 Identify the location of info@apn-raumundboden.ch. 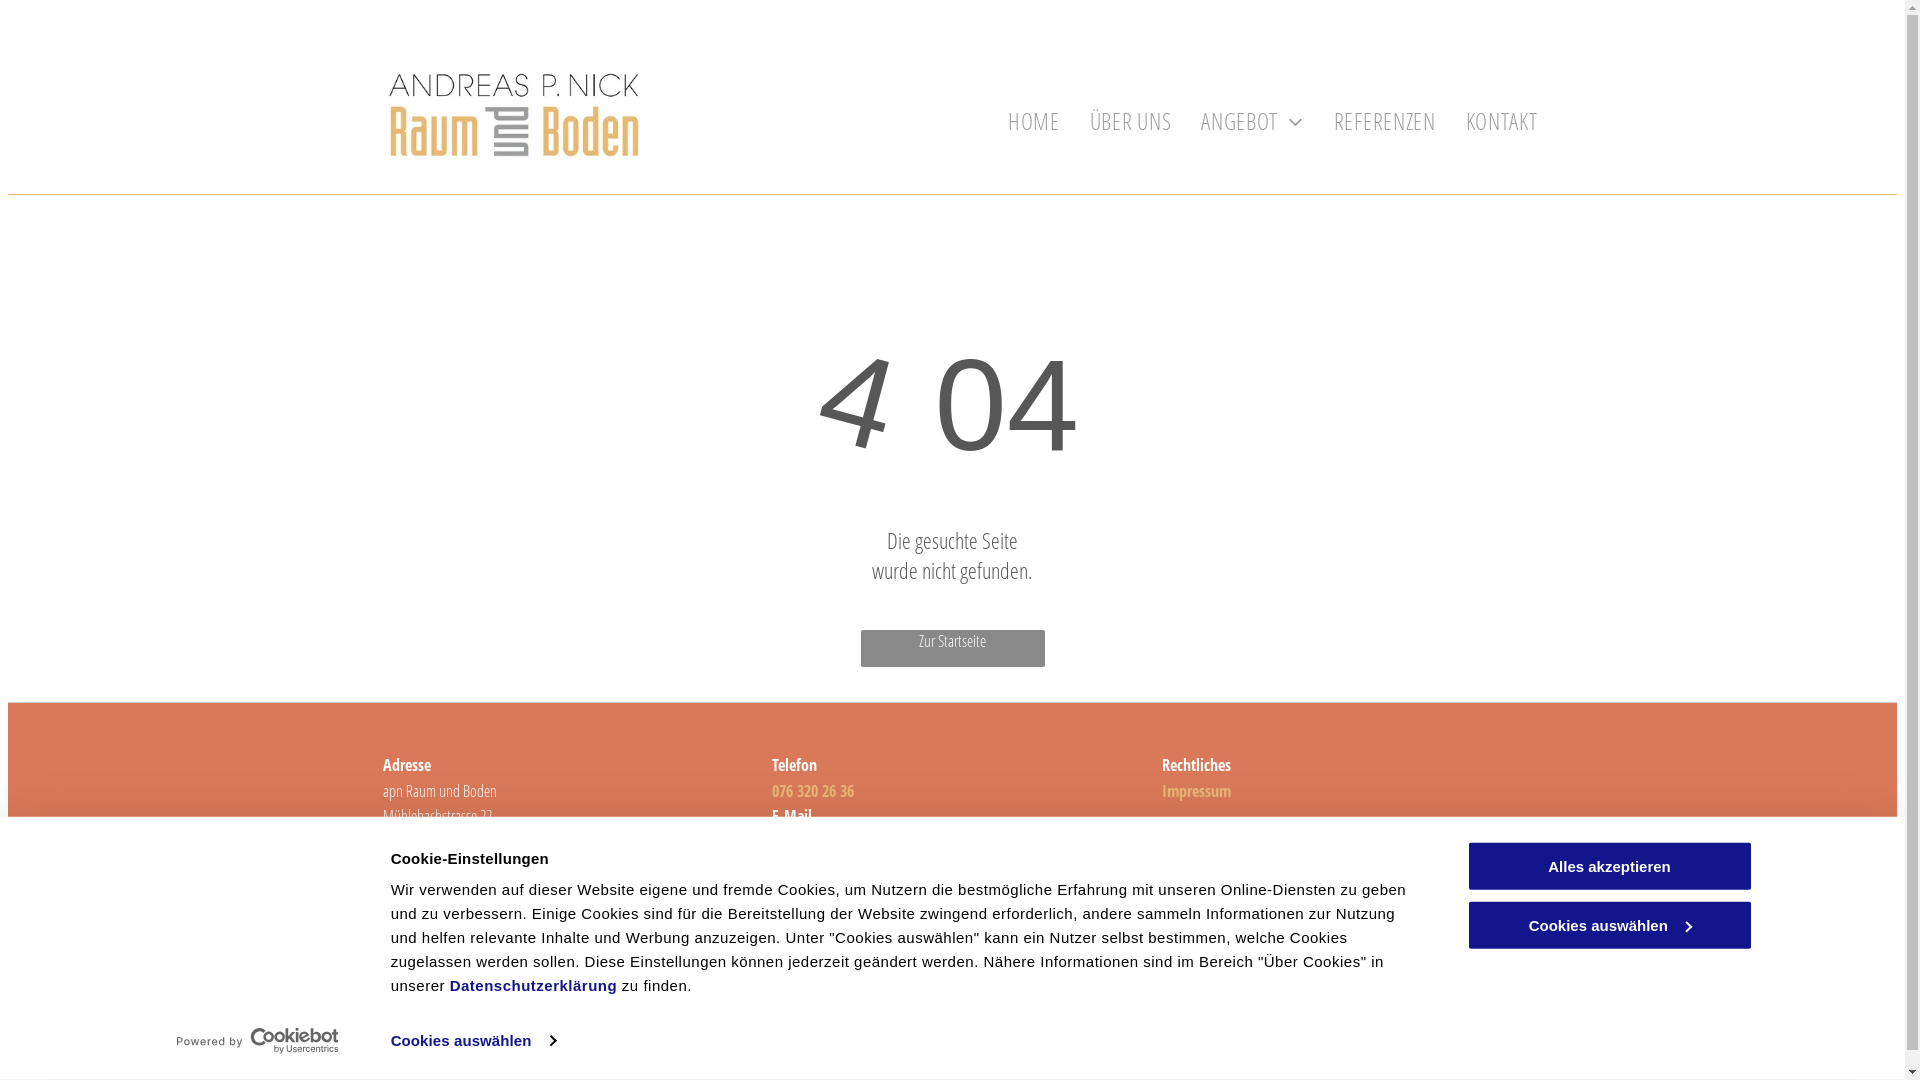
(861, 842).